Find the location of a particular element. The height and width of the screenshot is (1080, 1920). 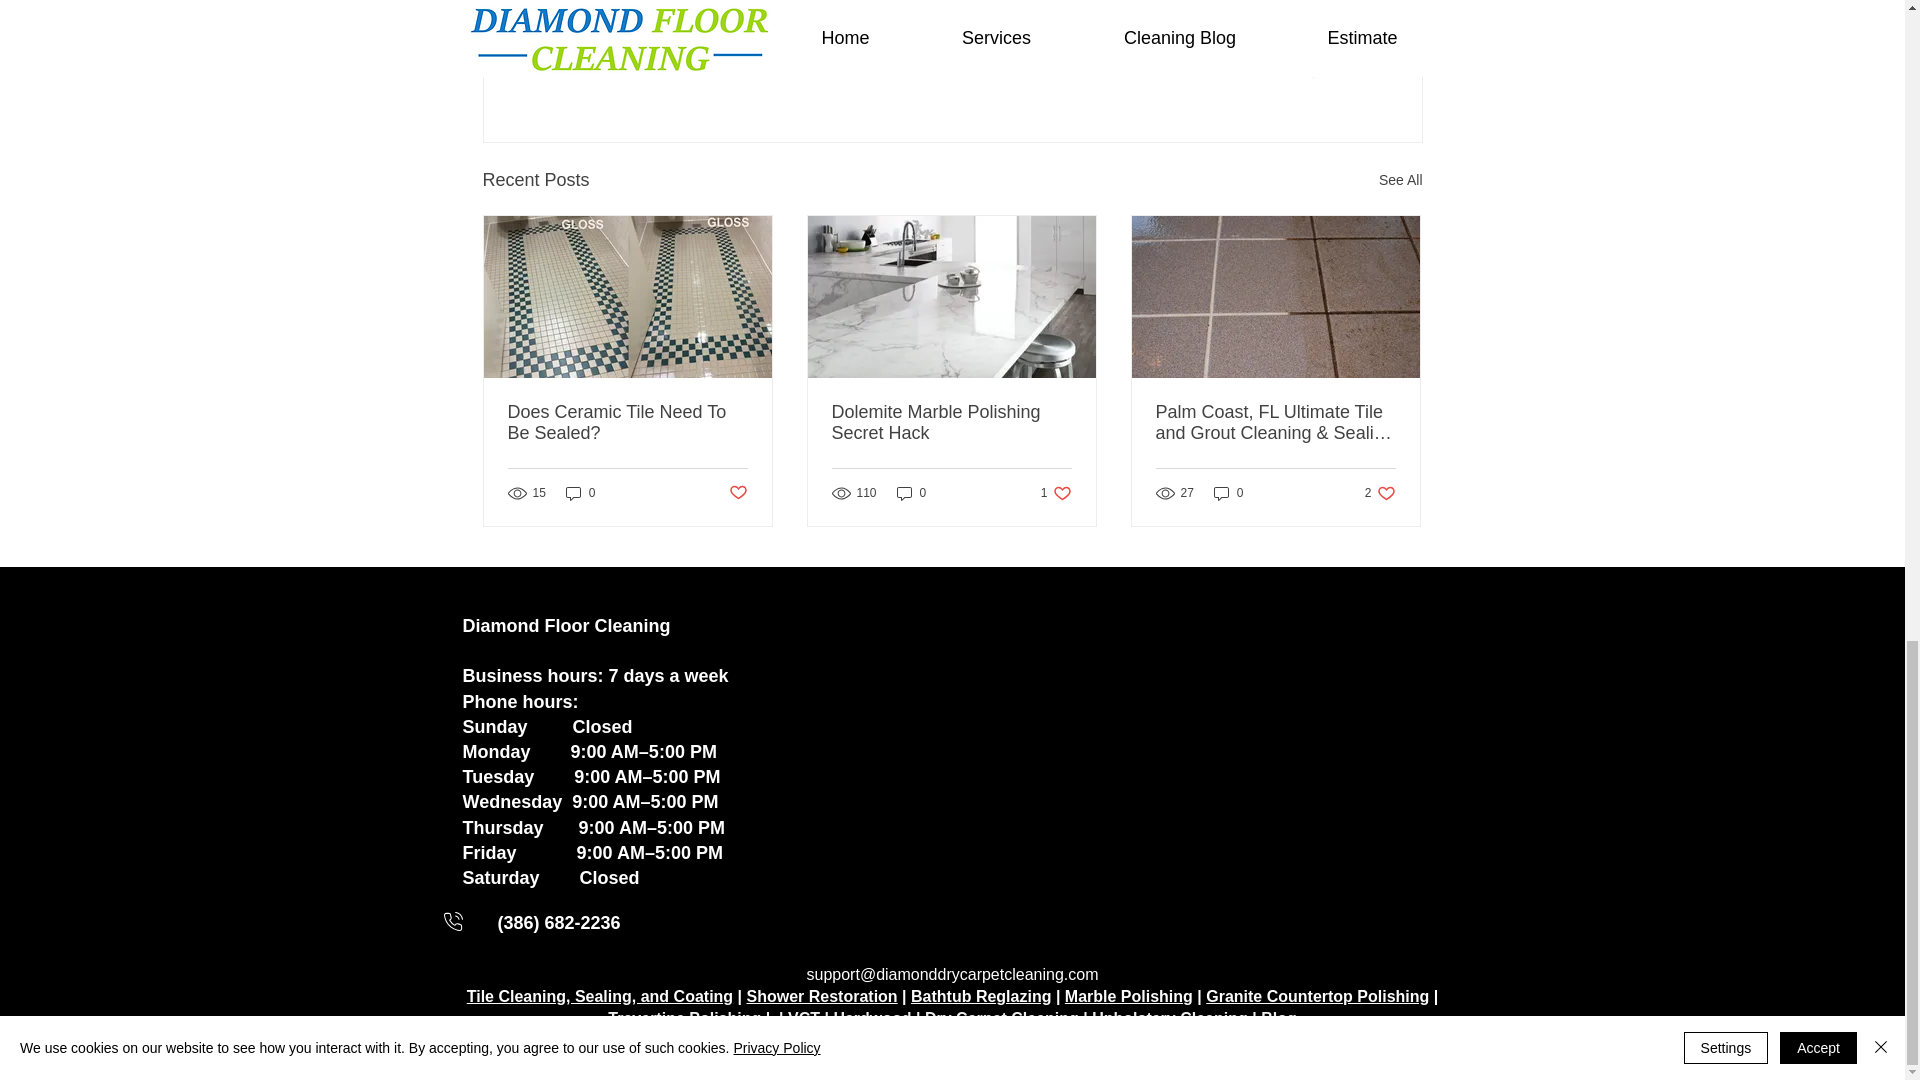

Post not marked as liked is located at coordinates (951, 422).